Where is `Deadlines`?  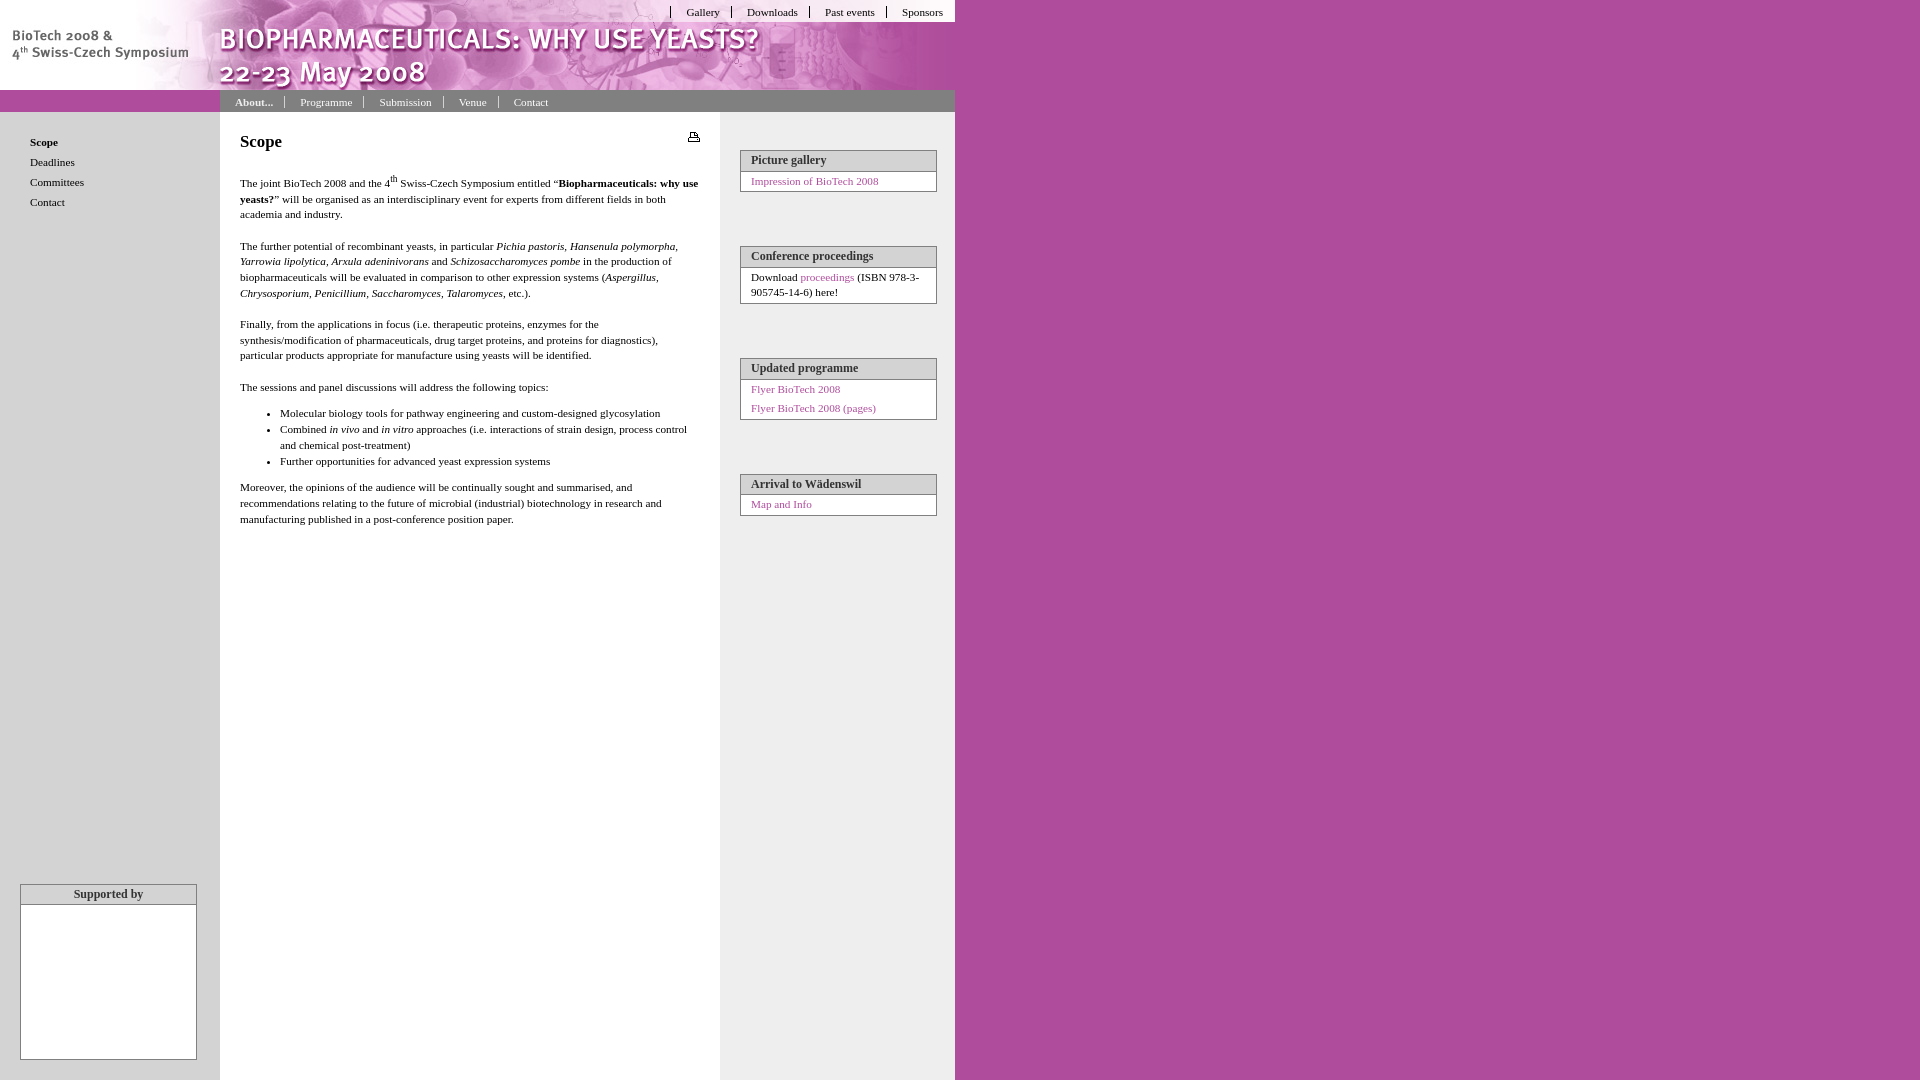
Deadlines is located at coordinates (115, 162).